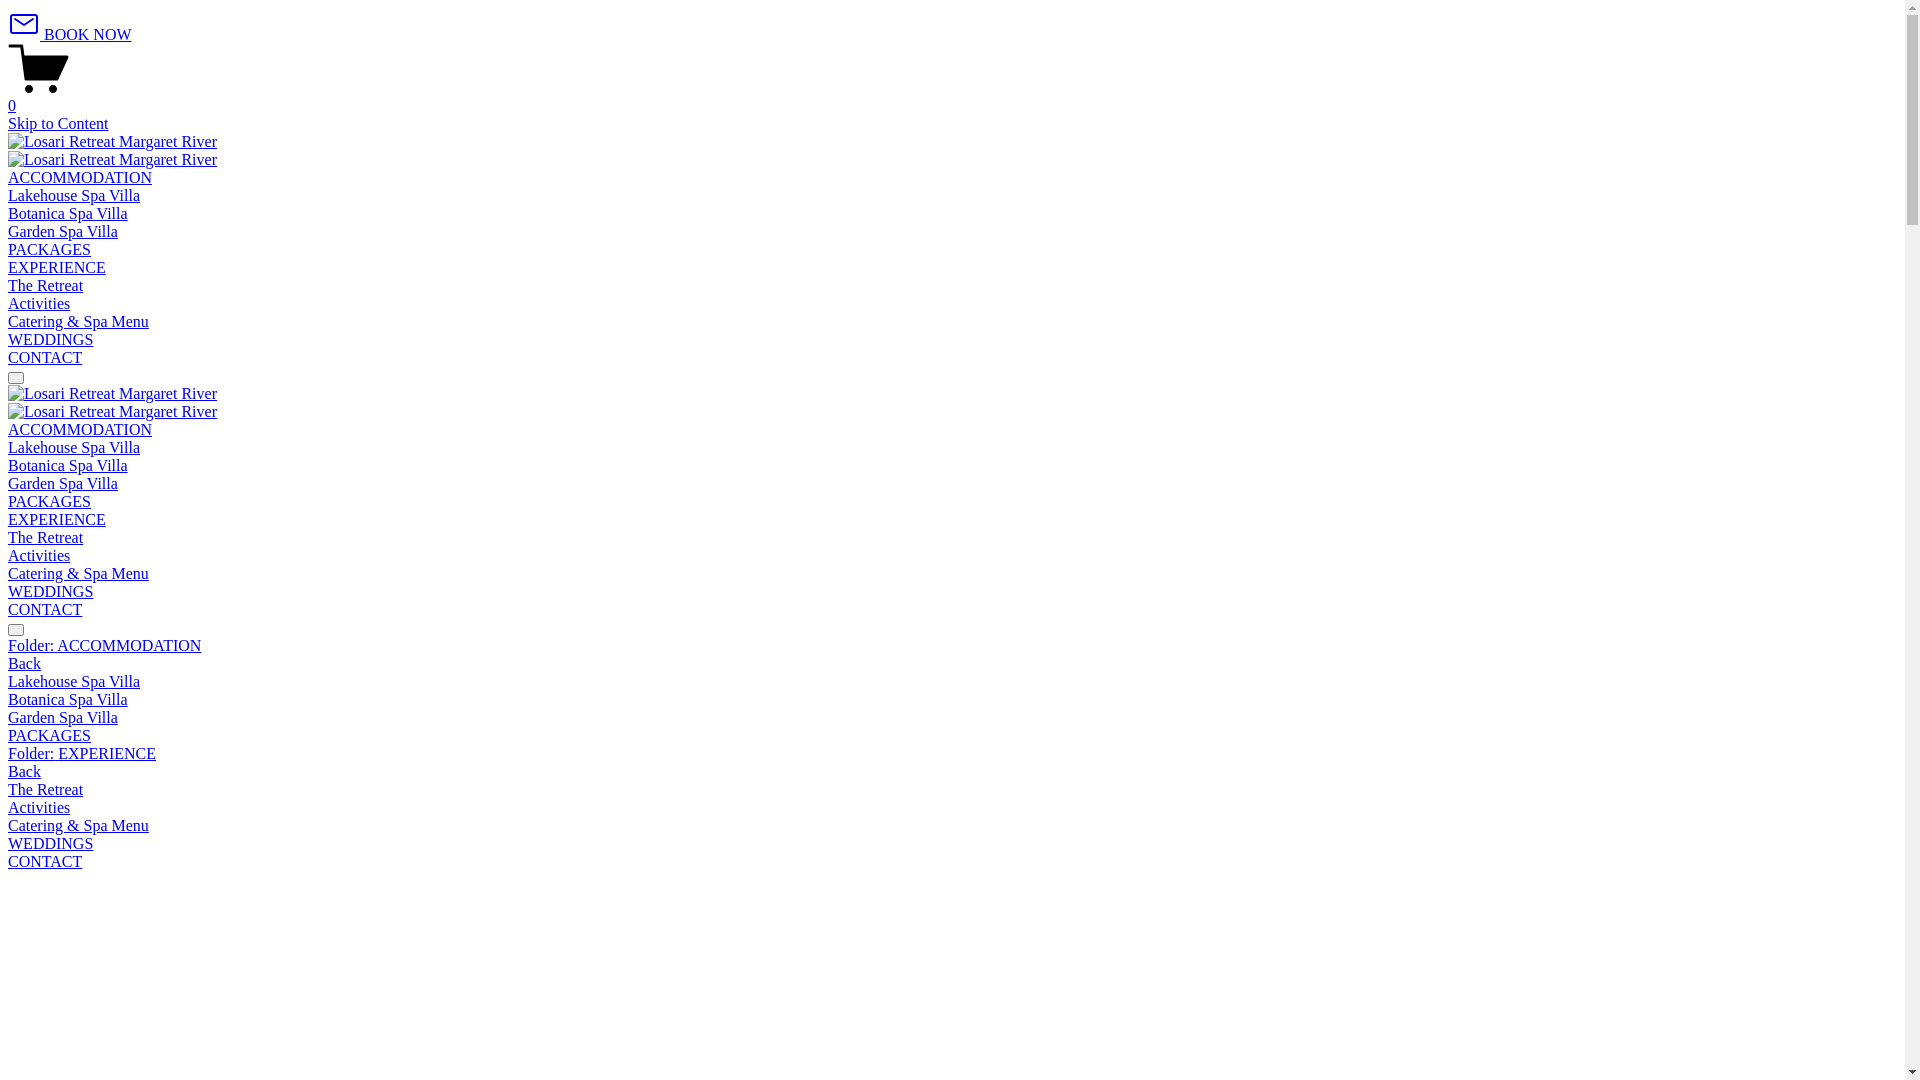  Describe the element at coordinates (50, 502) in the screenshot. I see `PACKAGES` at that location.